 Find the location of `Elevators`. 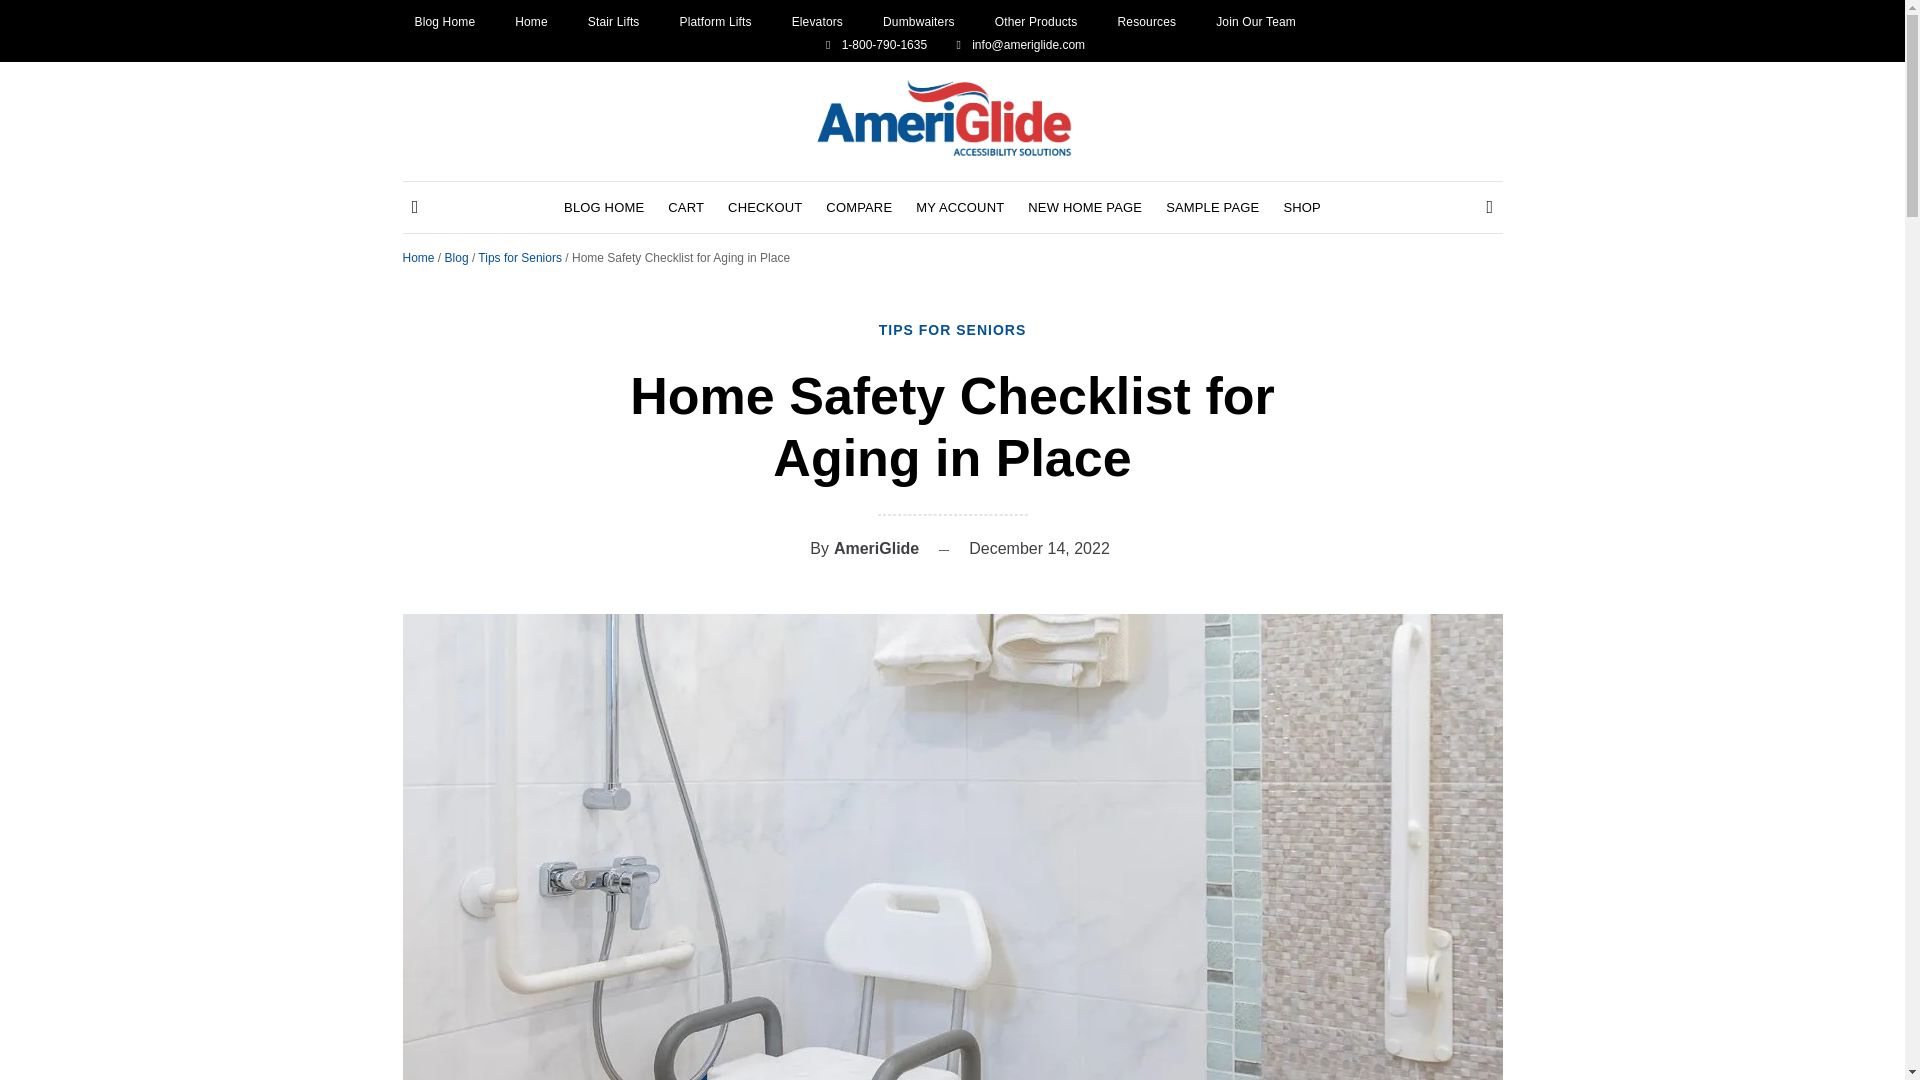

Elevators is located at coordinates (816, 21).